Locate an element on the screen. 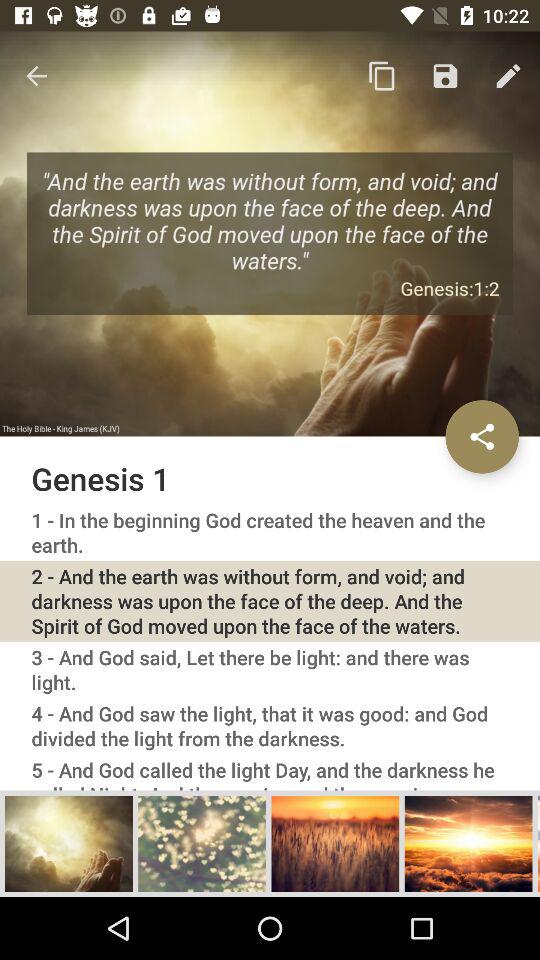 The width and height of the screenshot is (540, 960). press icon on the right is located at coordinates (482, 436).